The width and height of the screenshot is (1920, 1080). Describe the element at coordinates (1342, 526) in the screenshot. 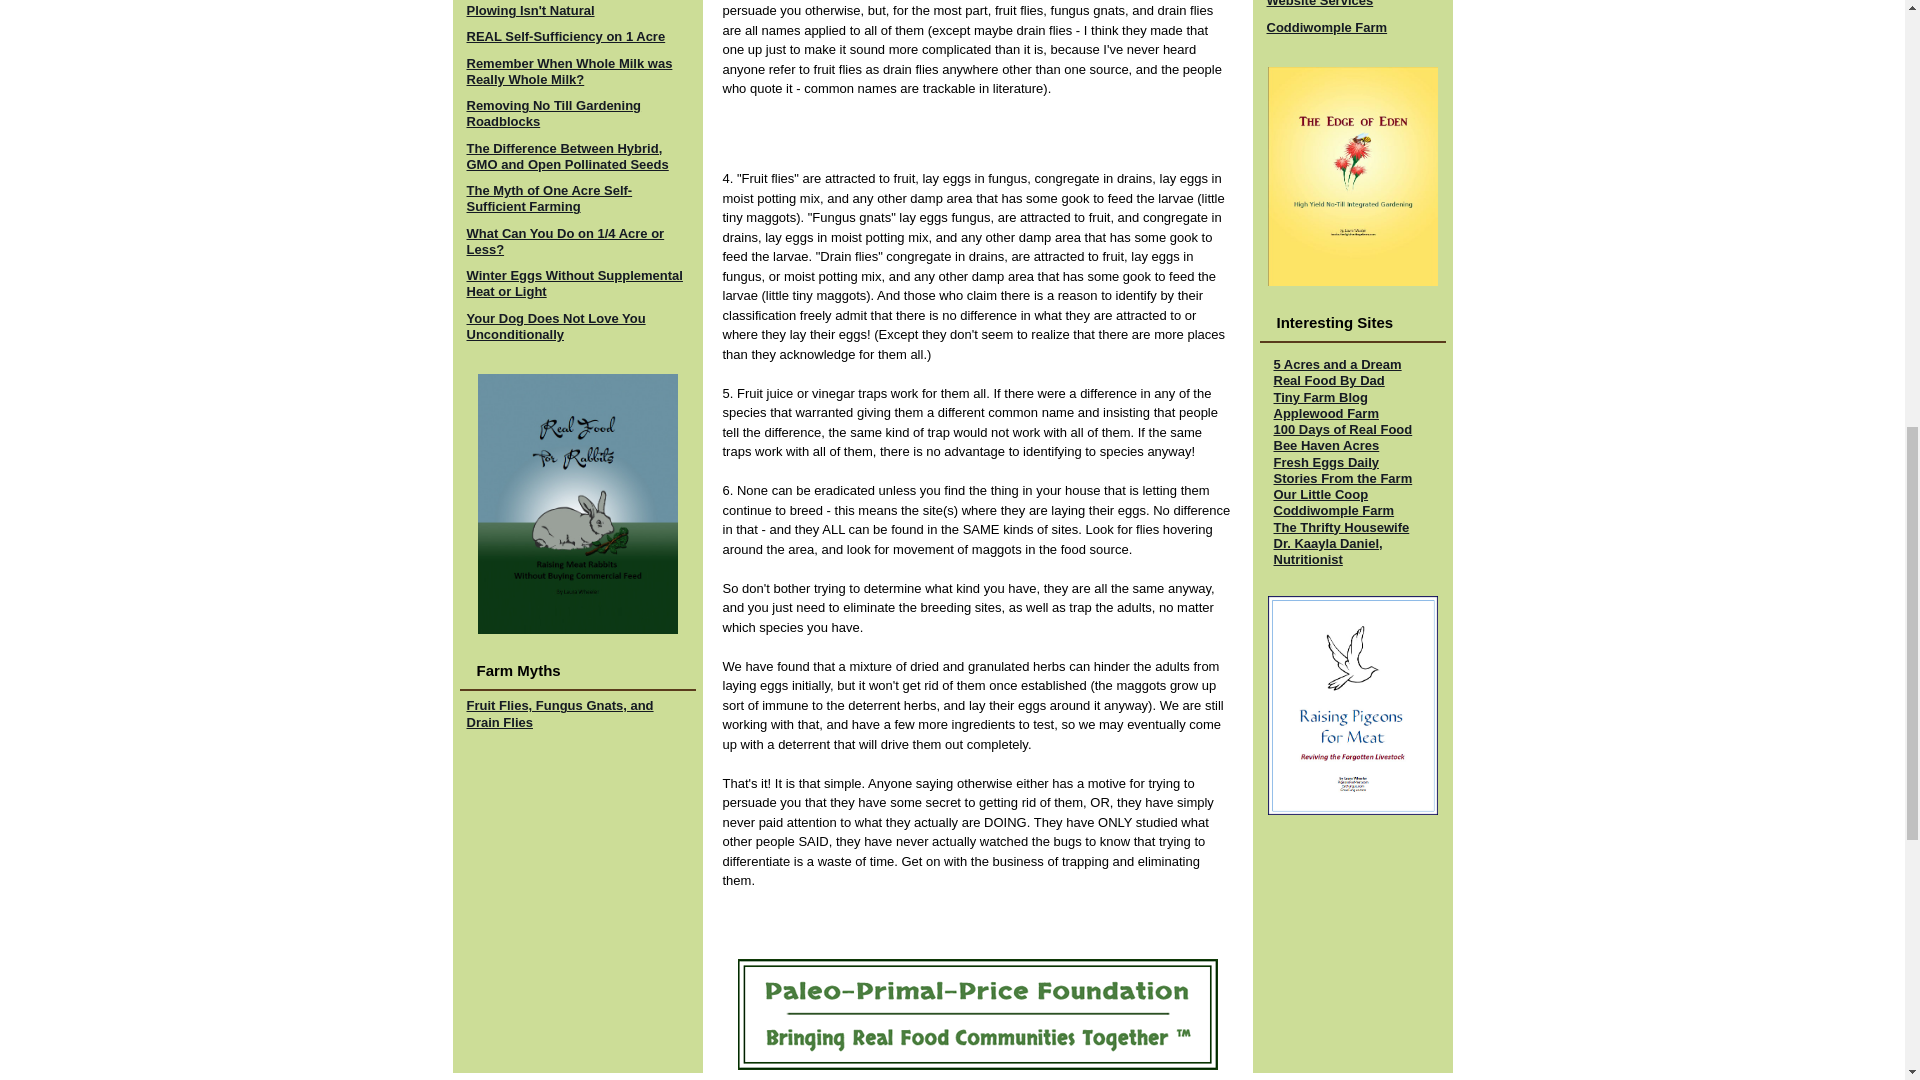

I see `Frugal tips for a thrifty home.` at that location.